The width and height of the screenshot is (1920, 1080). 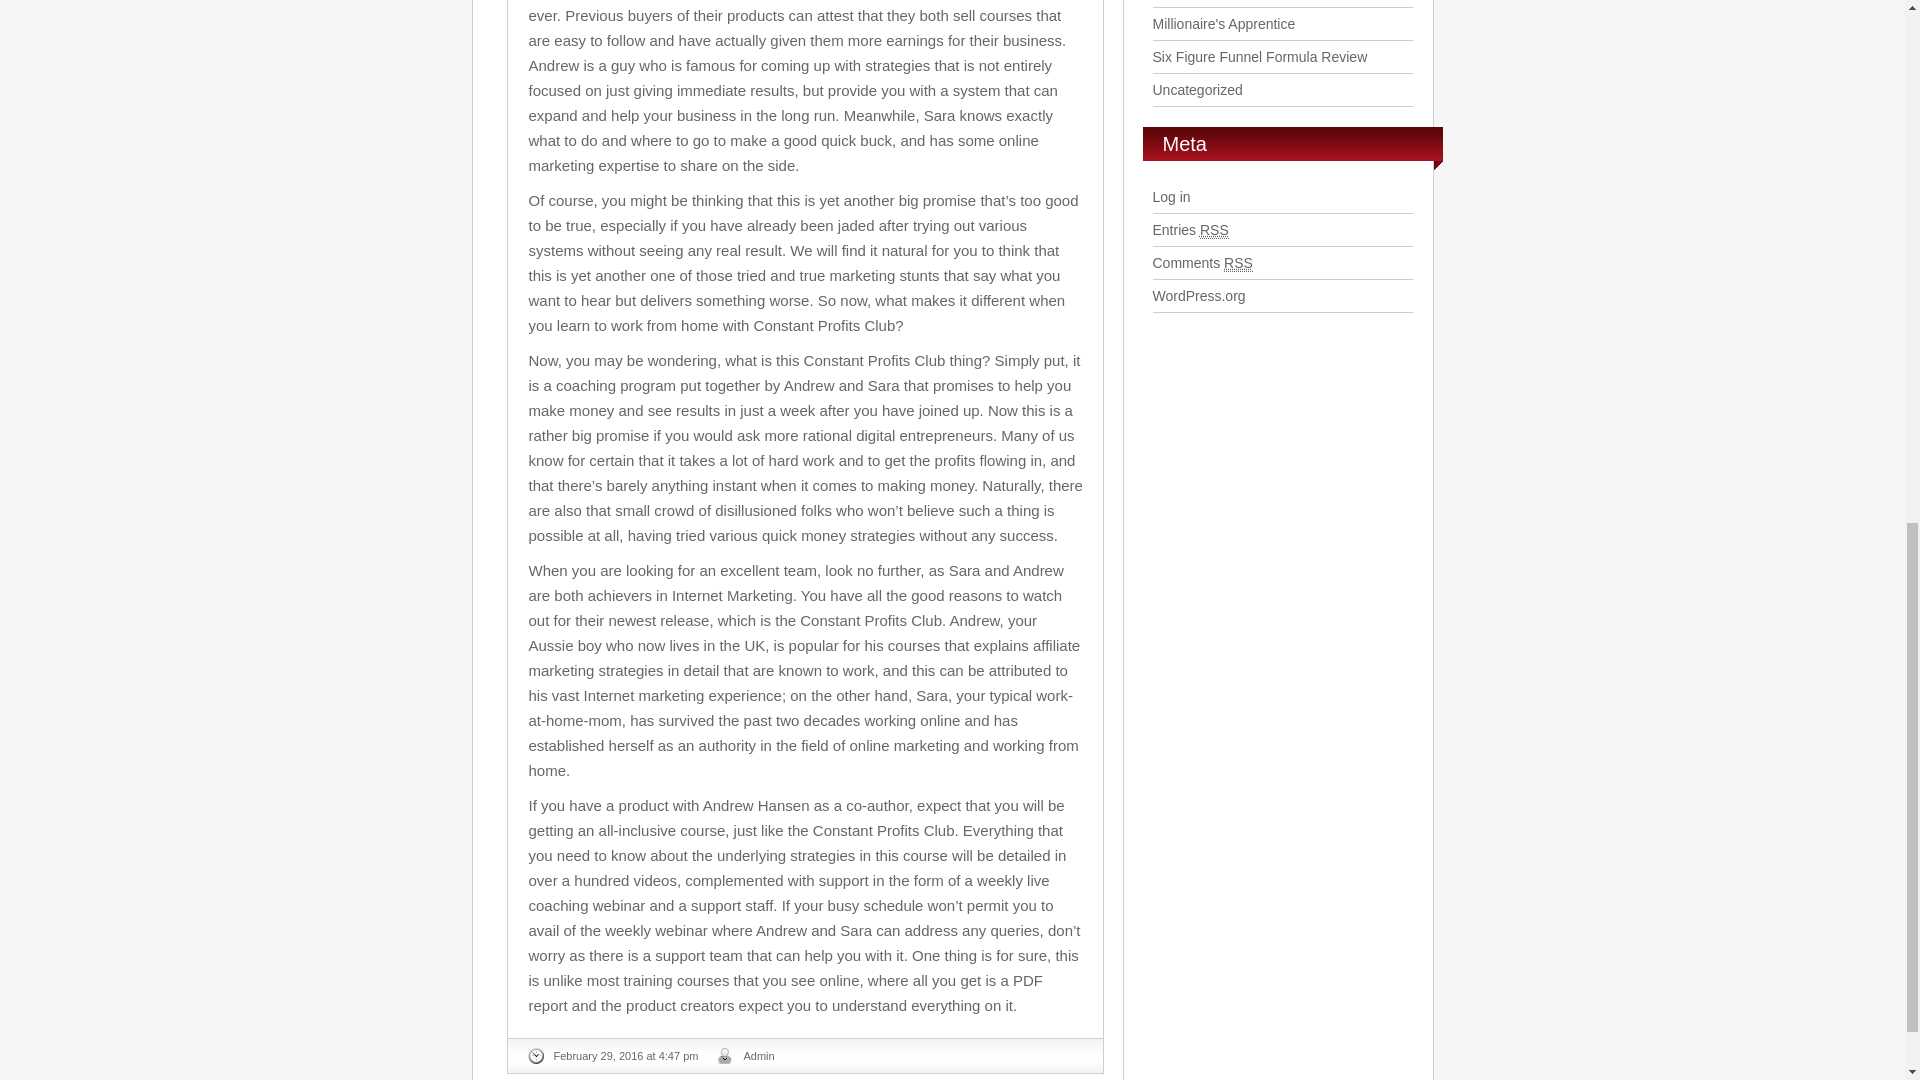 What do you see at coordinates (1260, 56) in the screenshot?
I see `Six Figure Funnel Formula Review` at bounding box center [1260, 56].